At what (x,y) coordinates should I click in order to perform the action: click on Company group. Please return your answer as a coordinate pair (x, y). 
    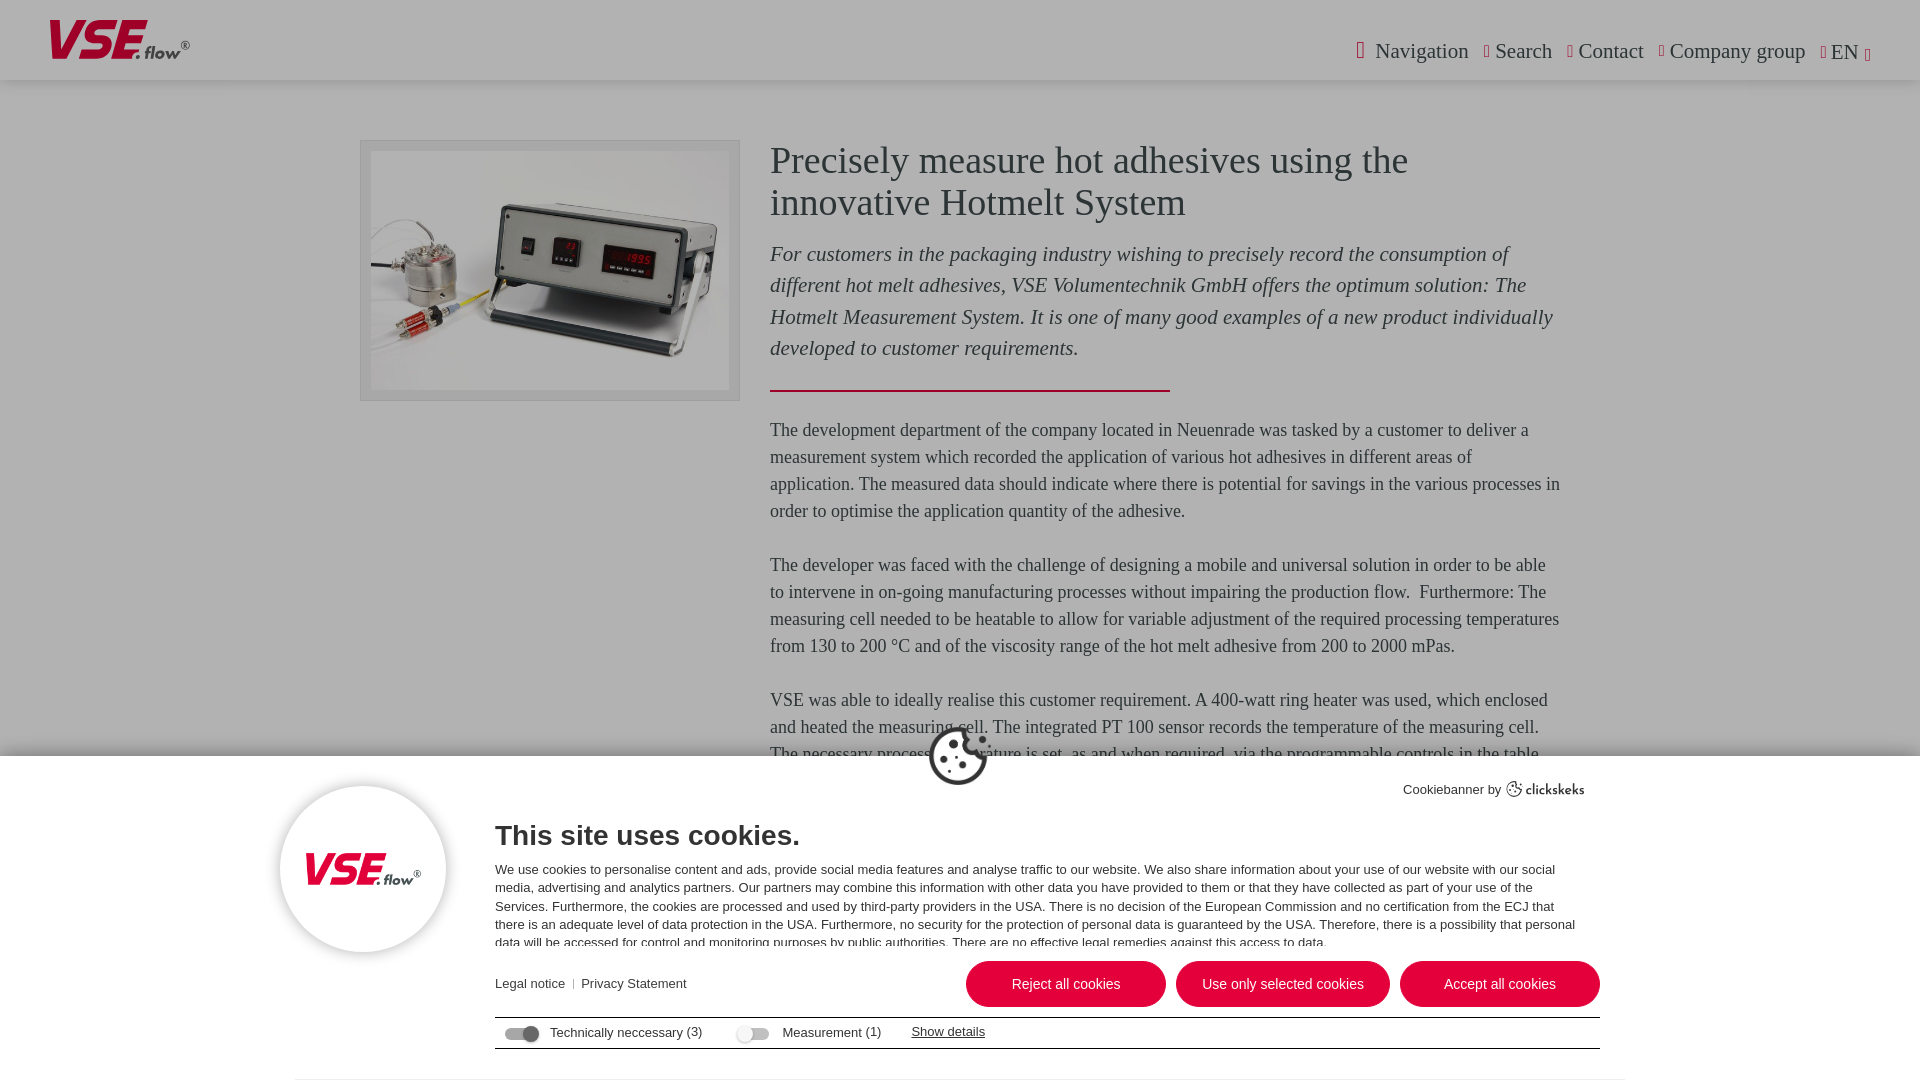
    Looking at the image, I should click on (1732, 50).